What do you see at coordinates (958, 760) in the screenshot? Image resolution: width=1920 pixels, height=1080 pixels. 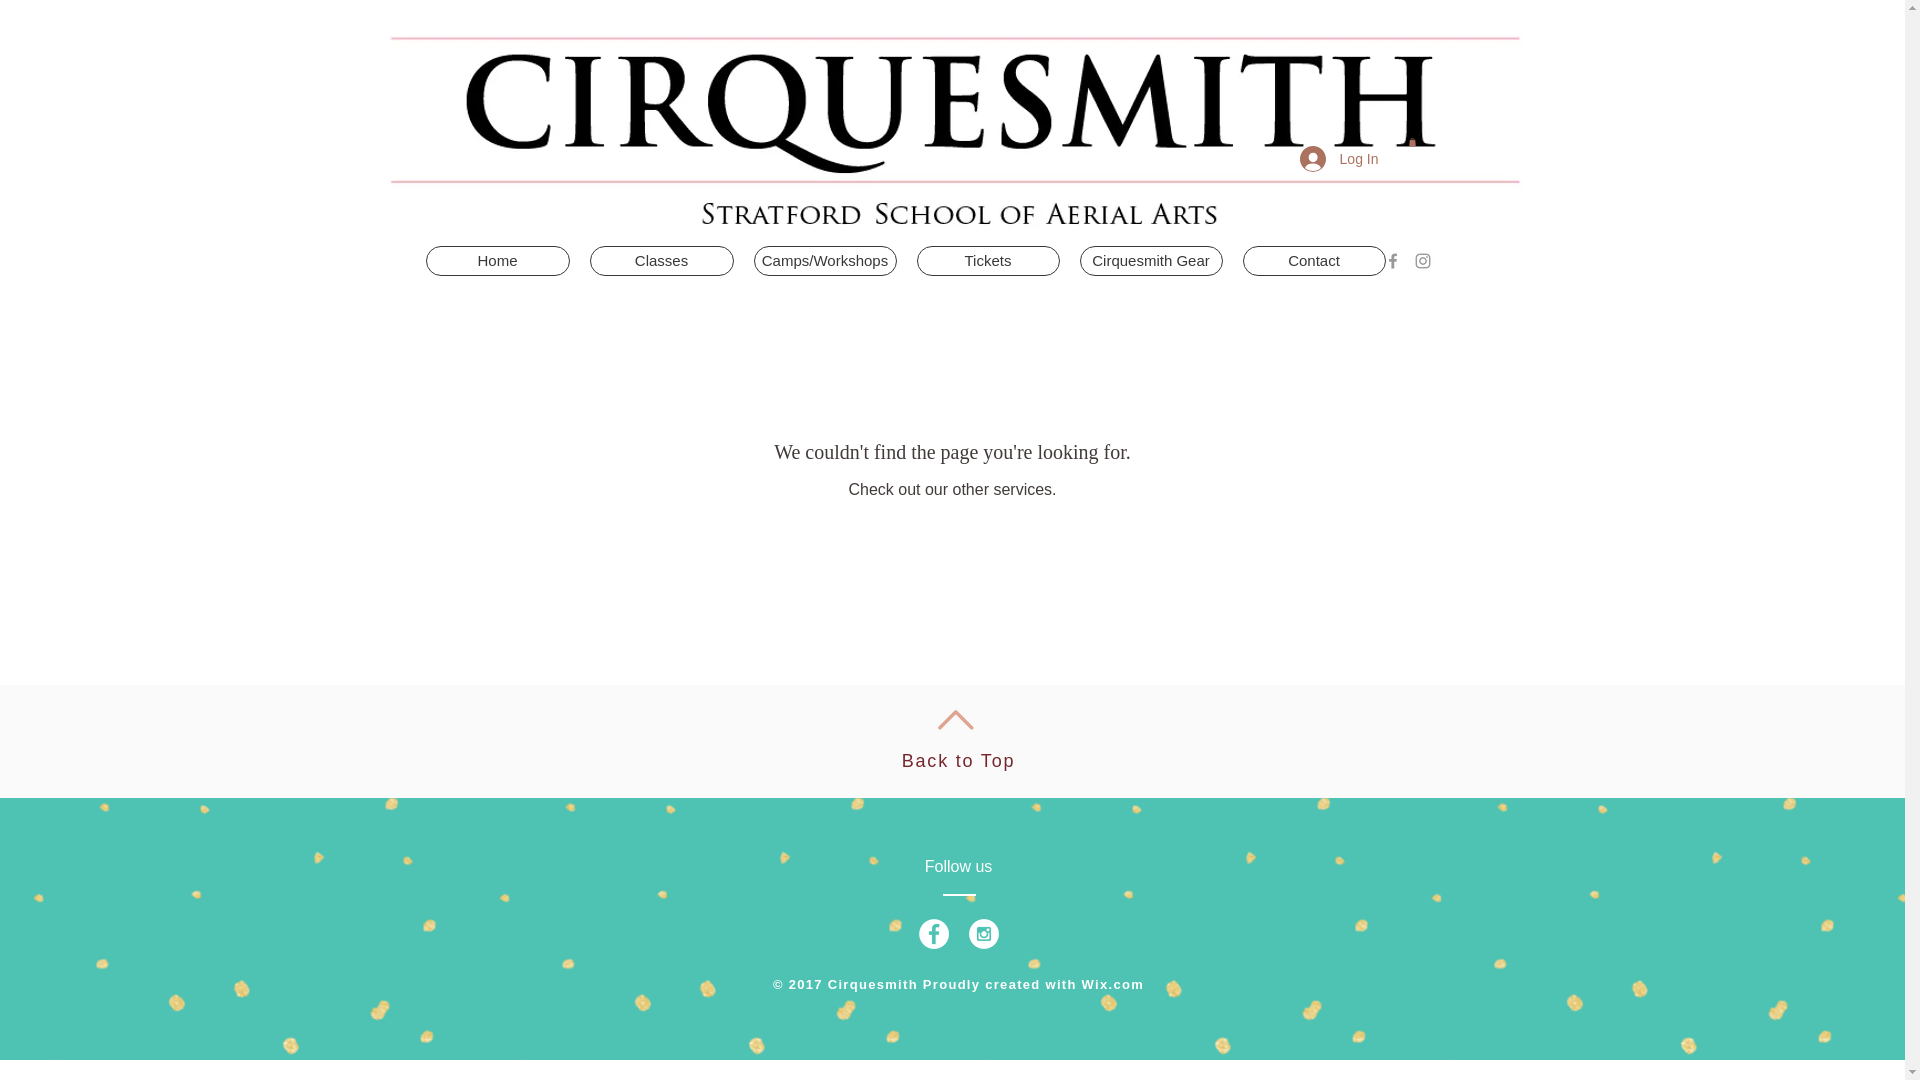 I see `Back to Top` at bounding box center [958, 760].